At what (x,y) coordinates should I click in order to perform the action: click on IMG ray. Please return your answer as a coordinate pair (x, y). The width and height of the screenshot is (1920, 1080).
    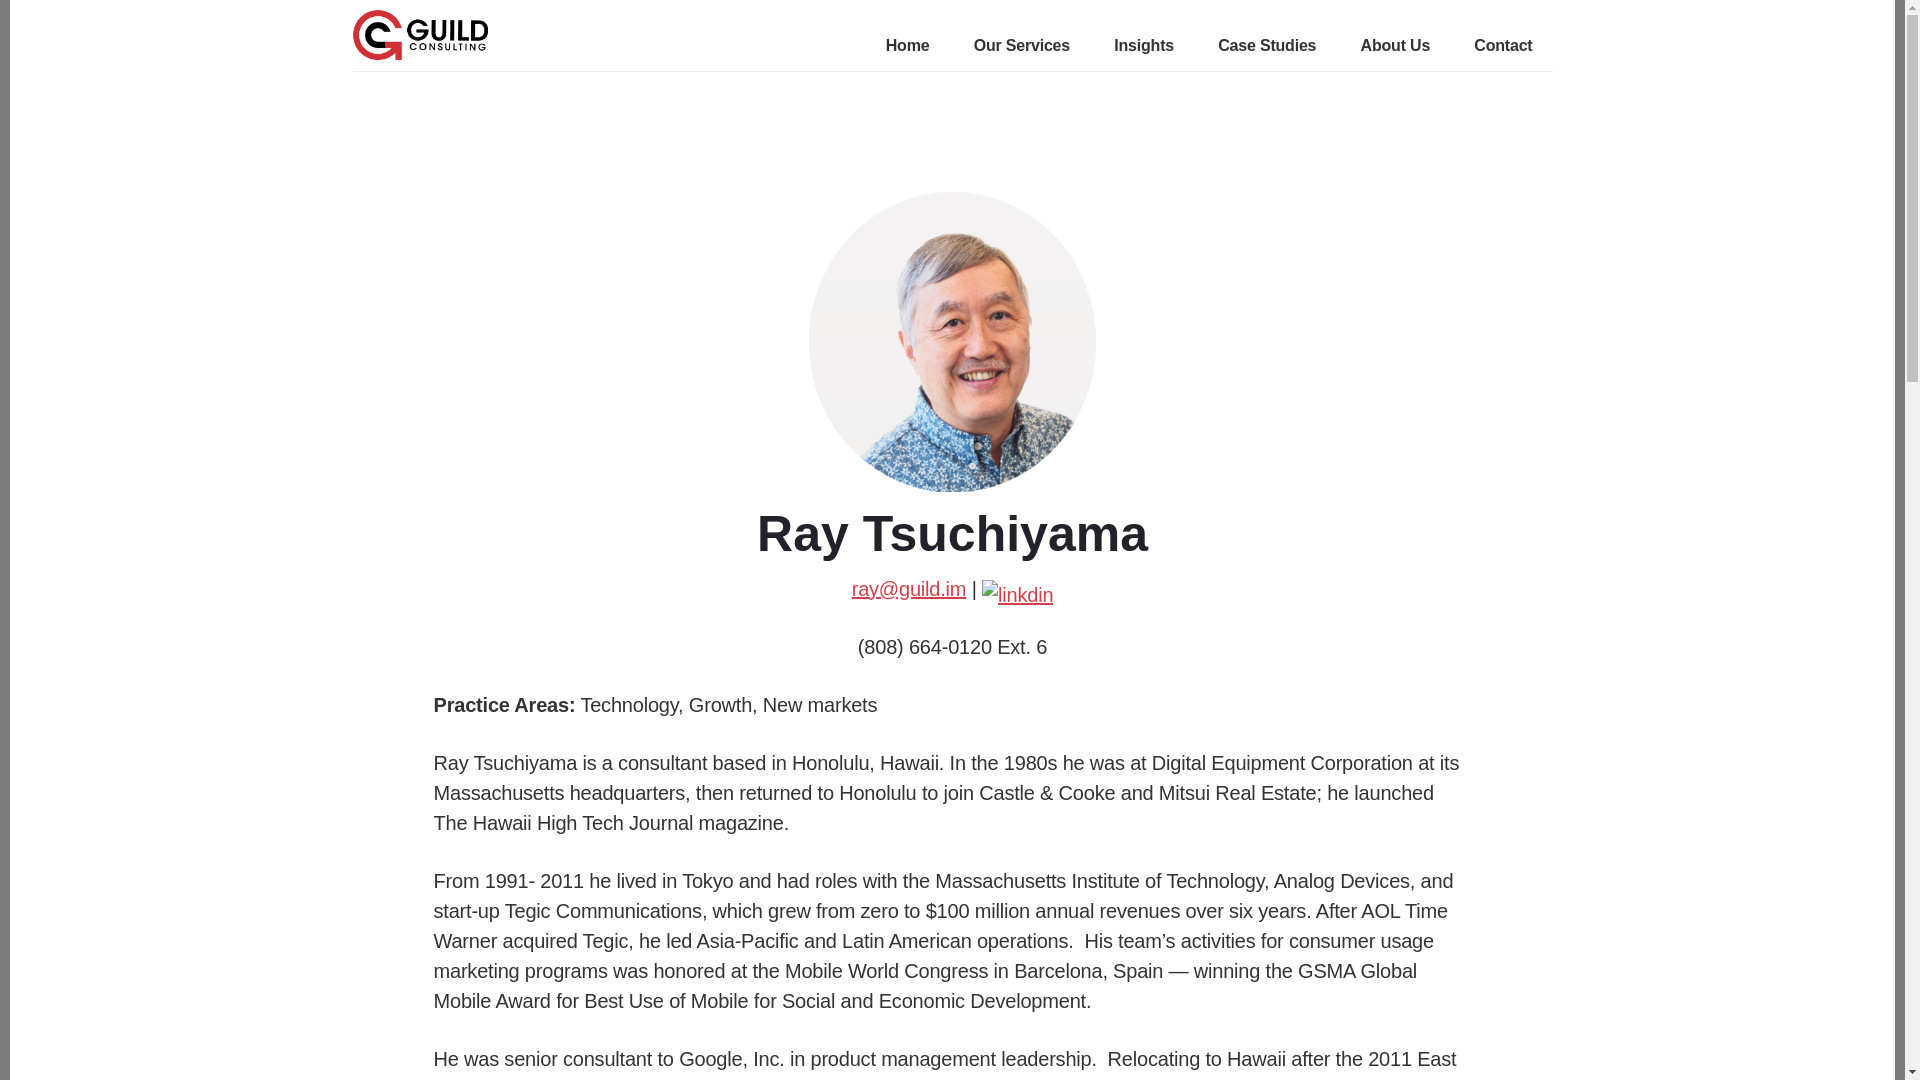
    Looking at the image, I should click on (952, 342).